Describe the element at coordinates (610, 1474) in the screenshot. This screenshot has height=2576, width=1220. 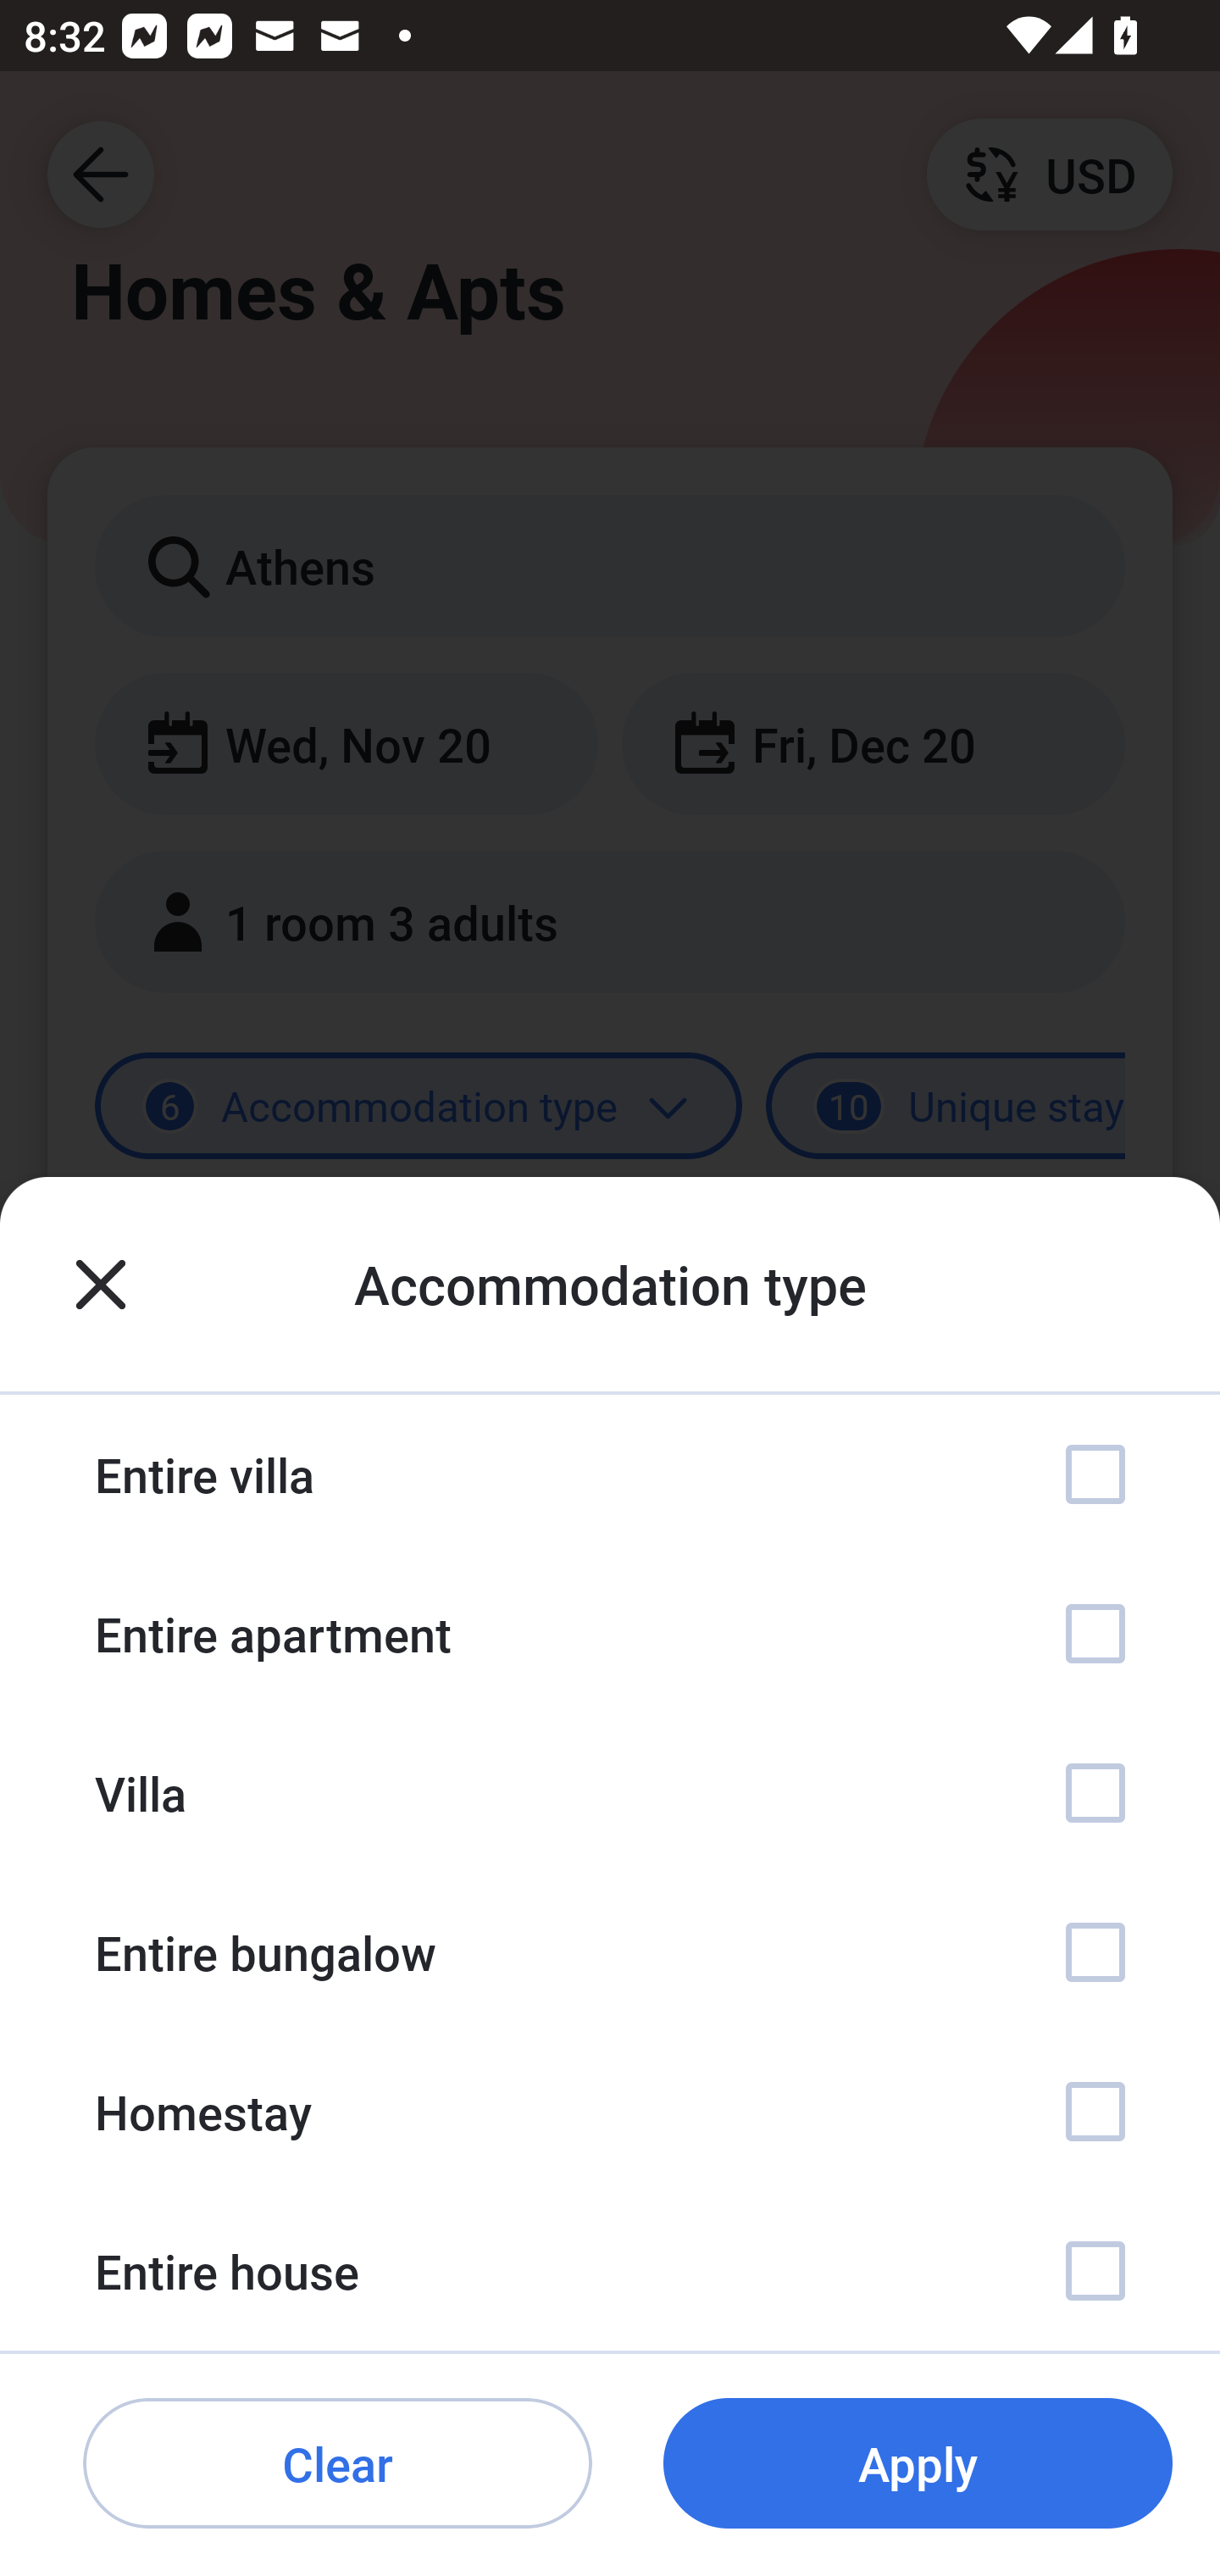
I see `Entire villa` at that location.